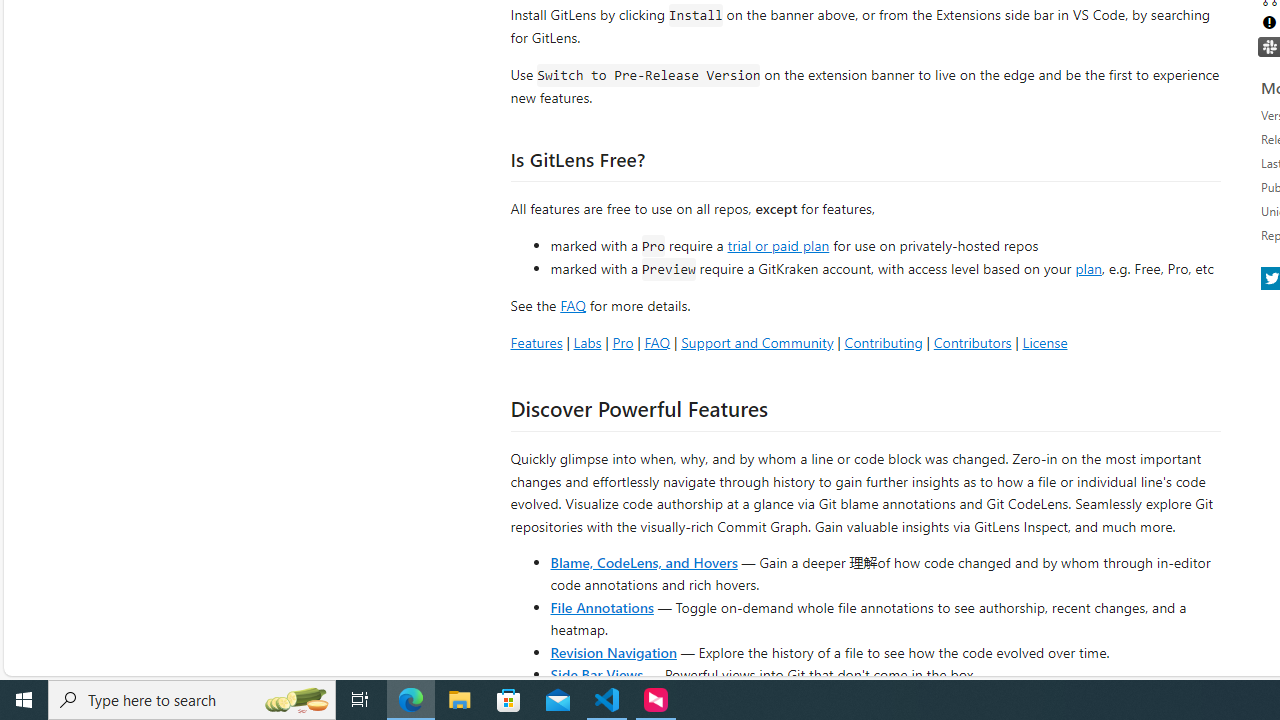 The width and height of the screenshot is (1280, 720). What do you see at coordinates (1088, 269) in the screenshot?
I see `plan` at bounding box center [1088, 269].